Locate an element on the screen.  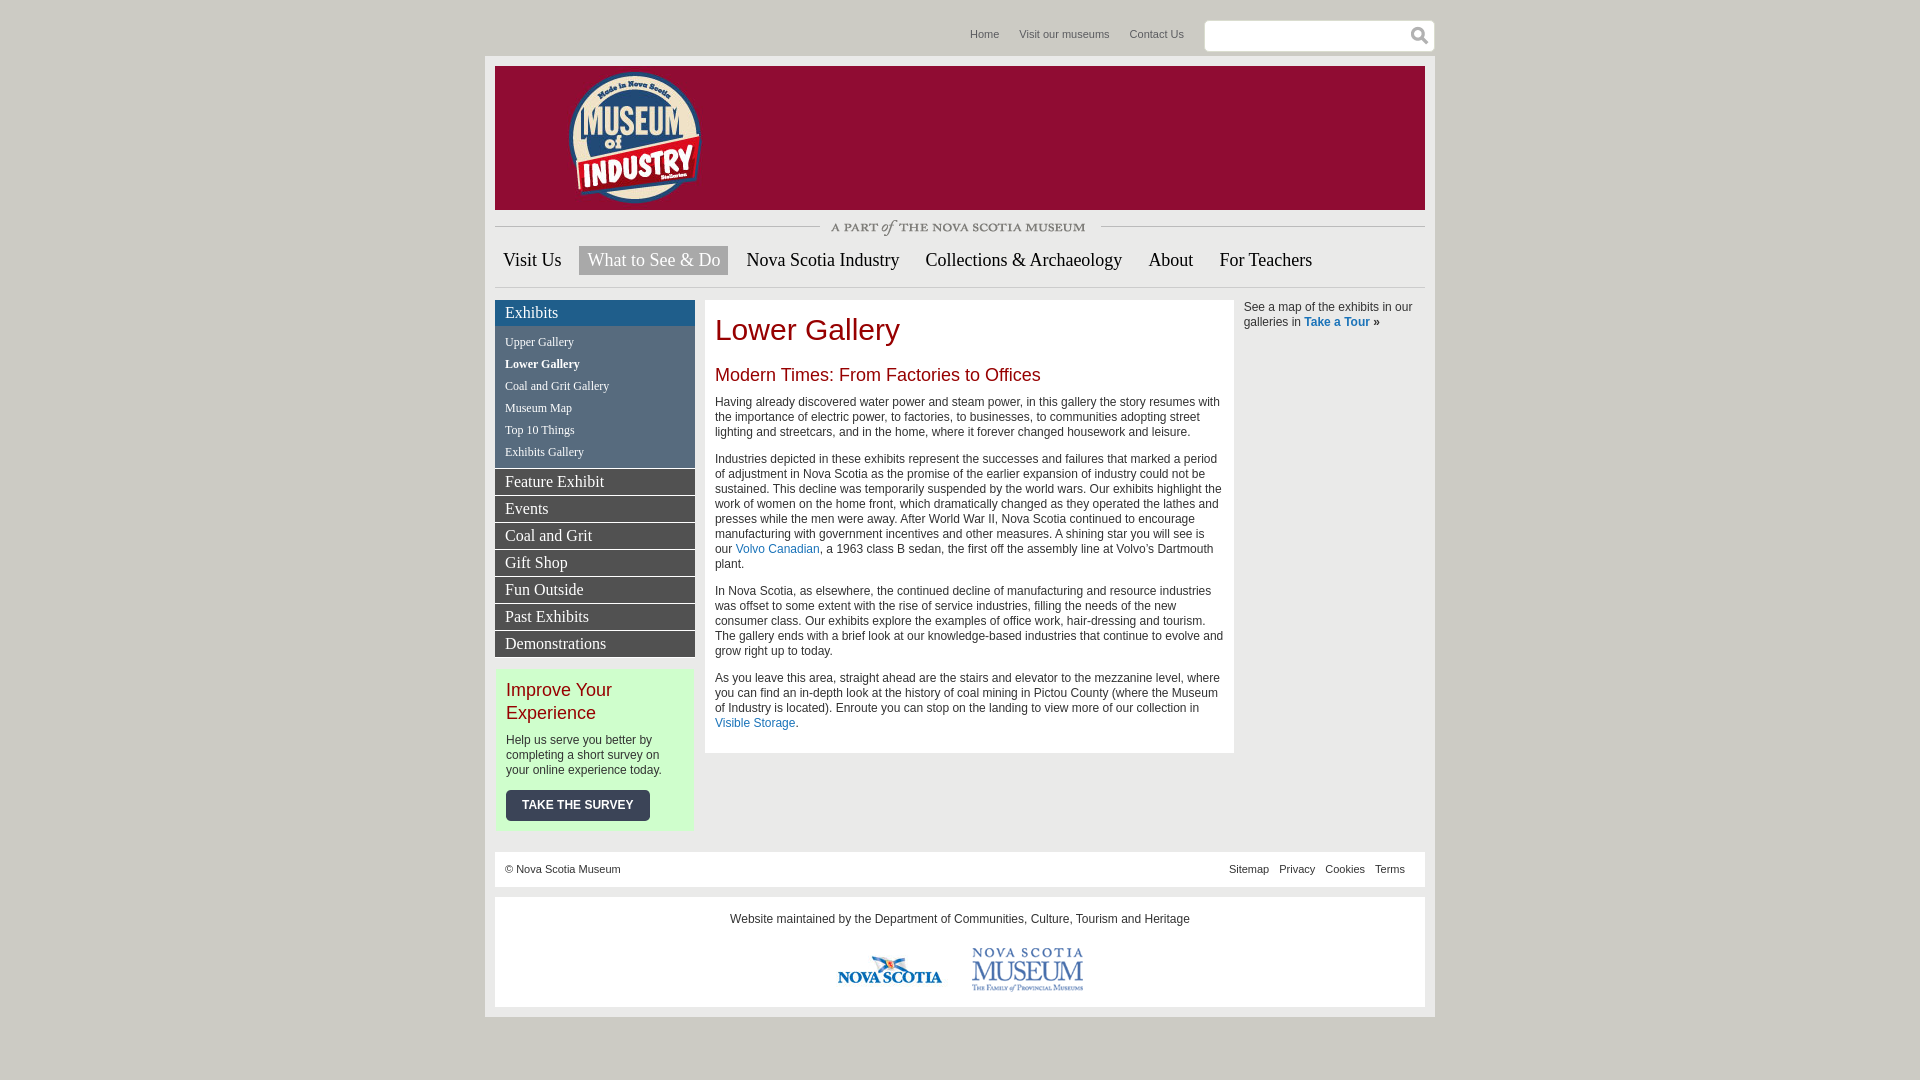
Upper Gallery is located at coordinates (595, 342).